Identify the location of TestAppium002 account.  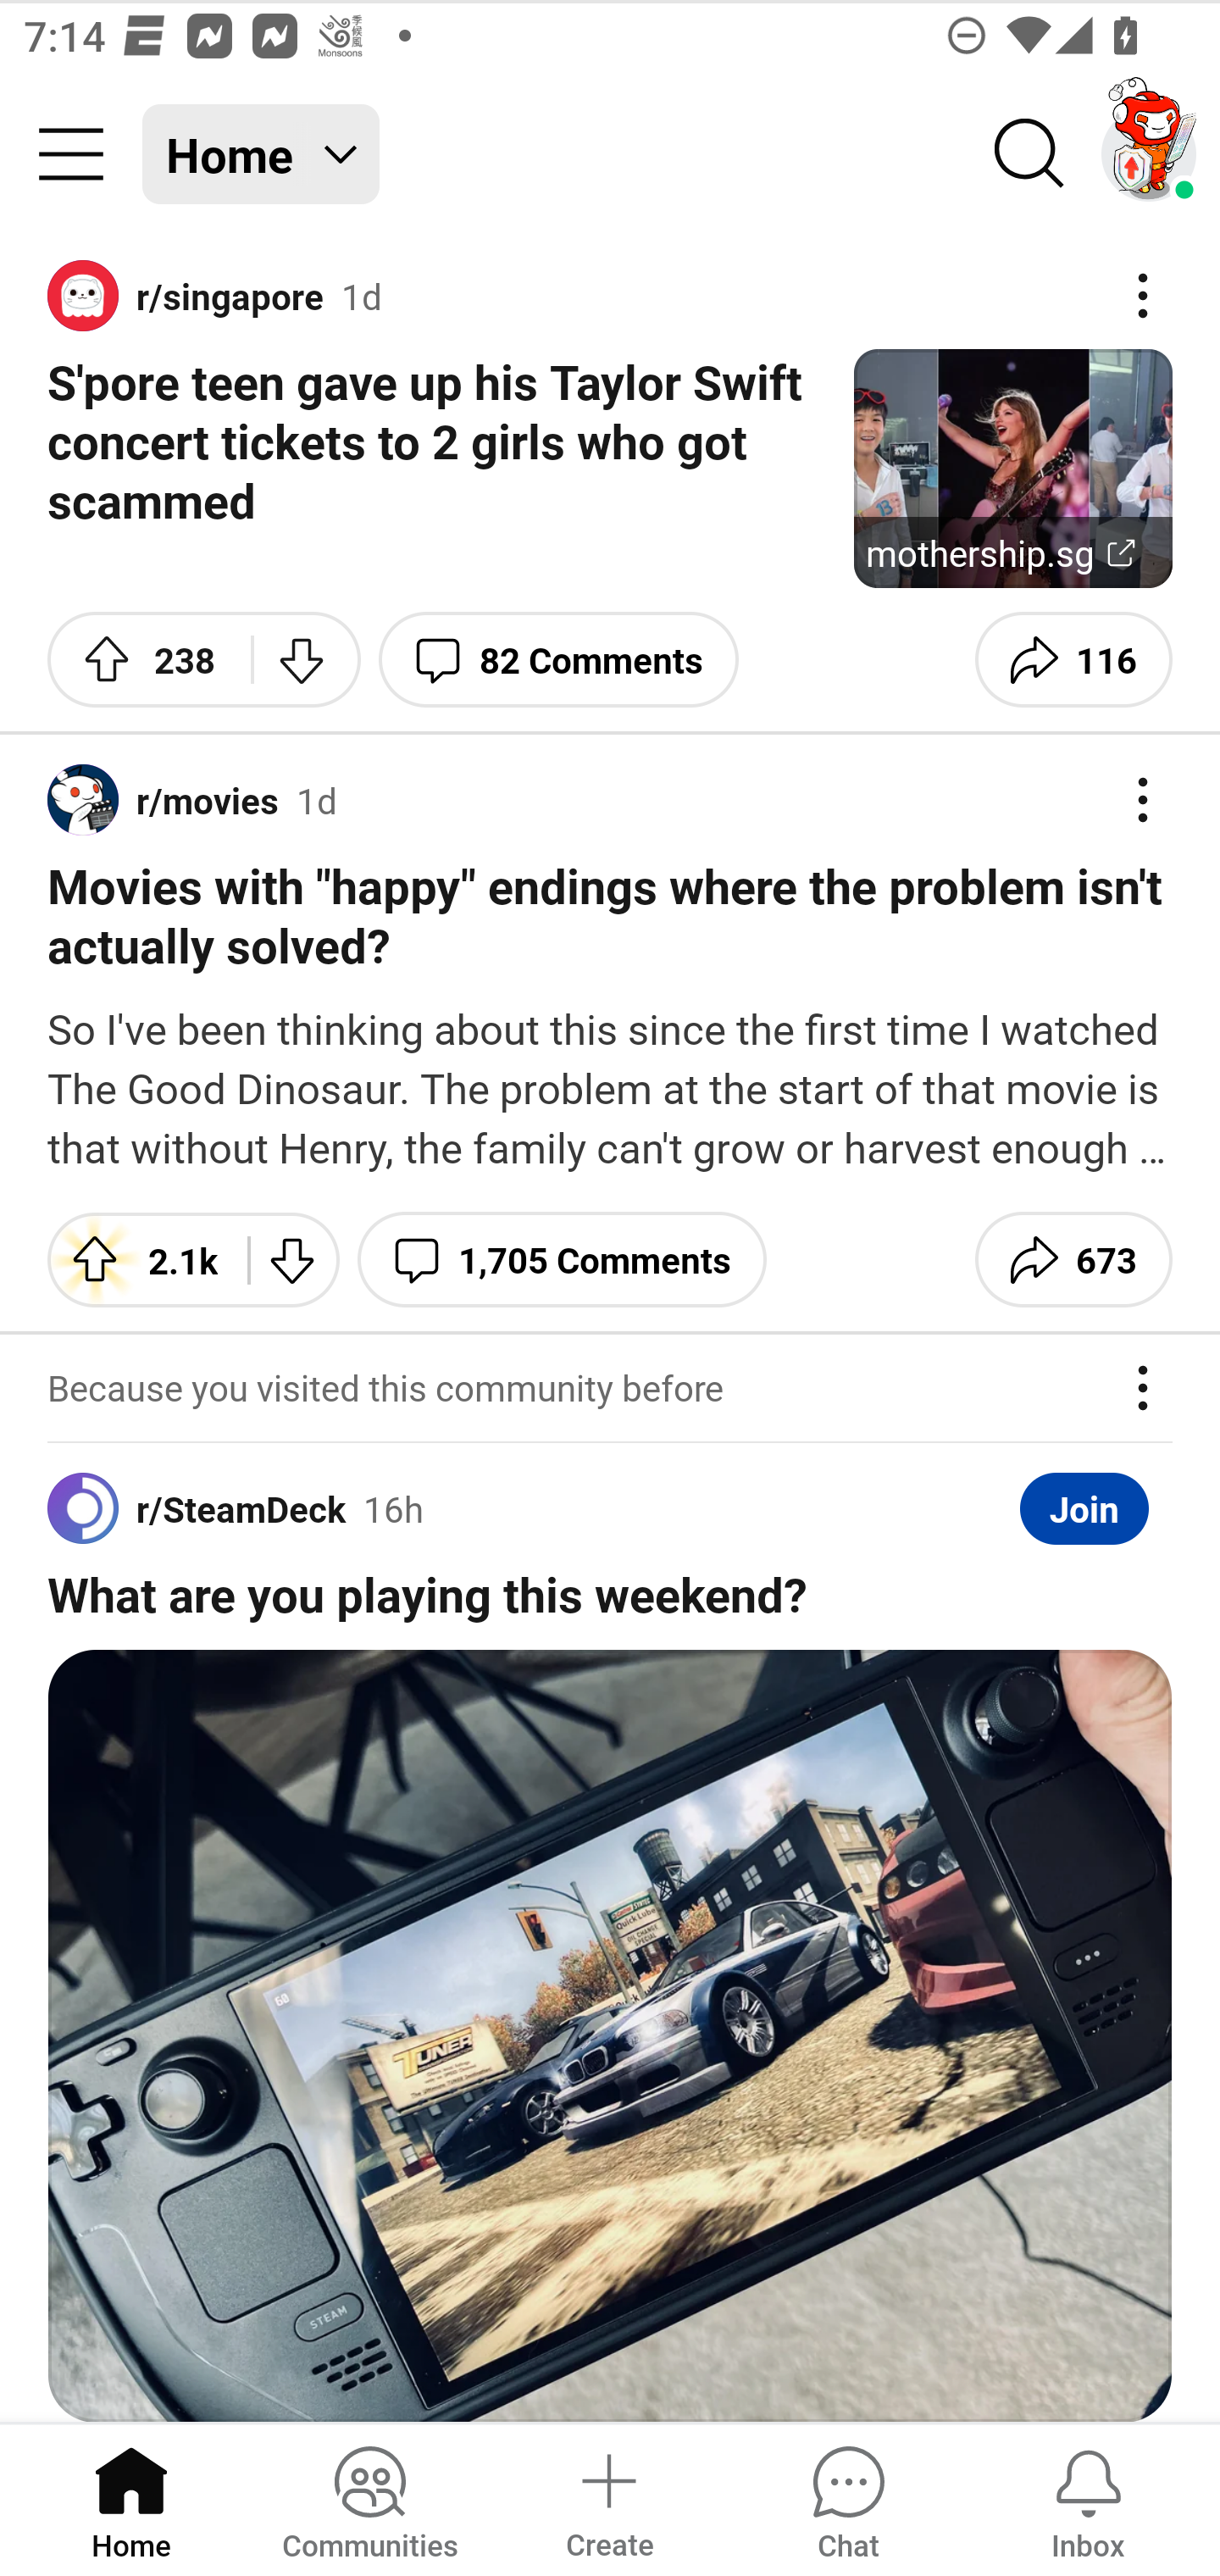
(1149, 154).